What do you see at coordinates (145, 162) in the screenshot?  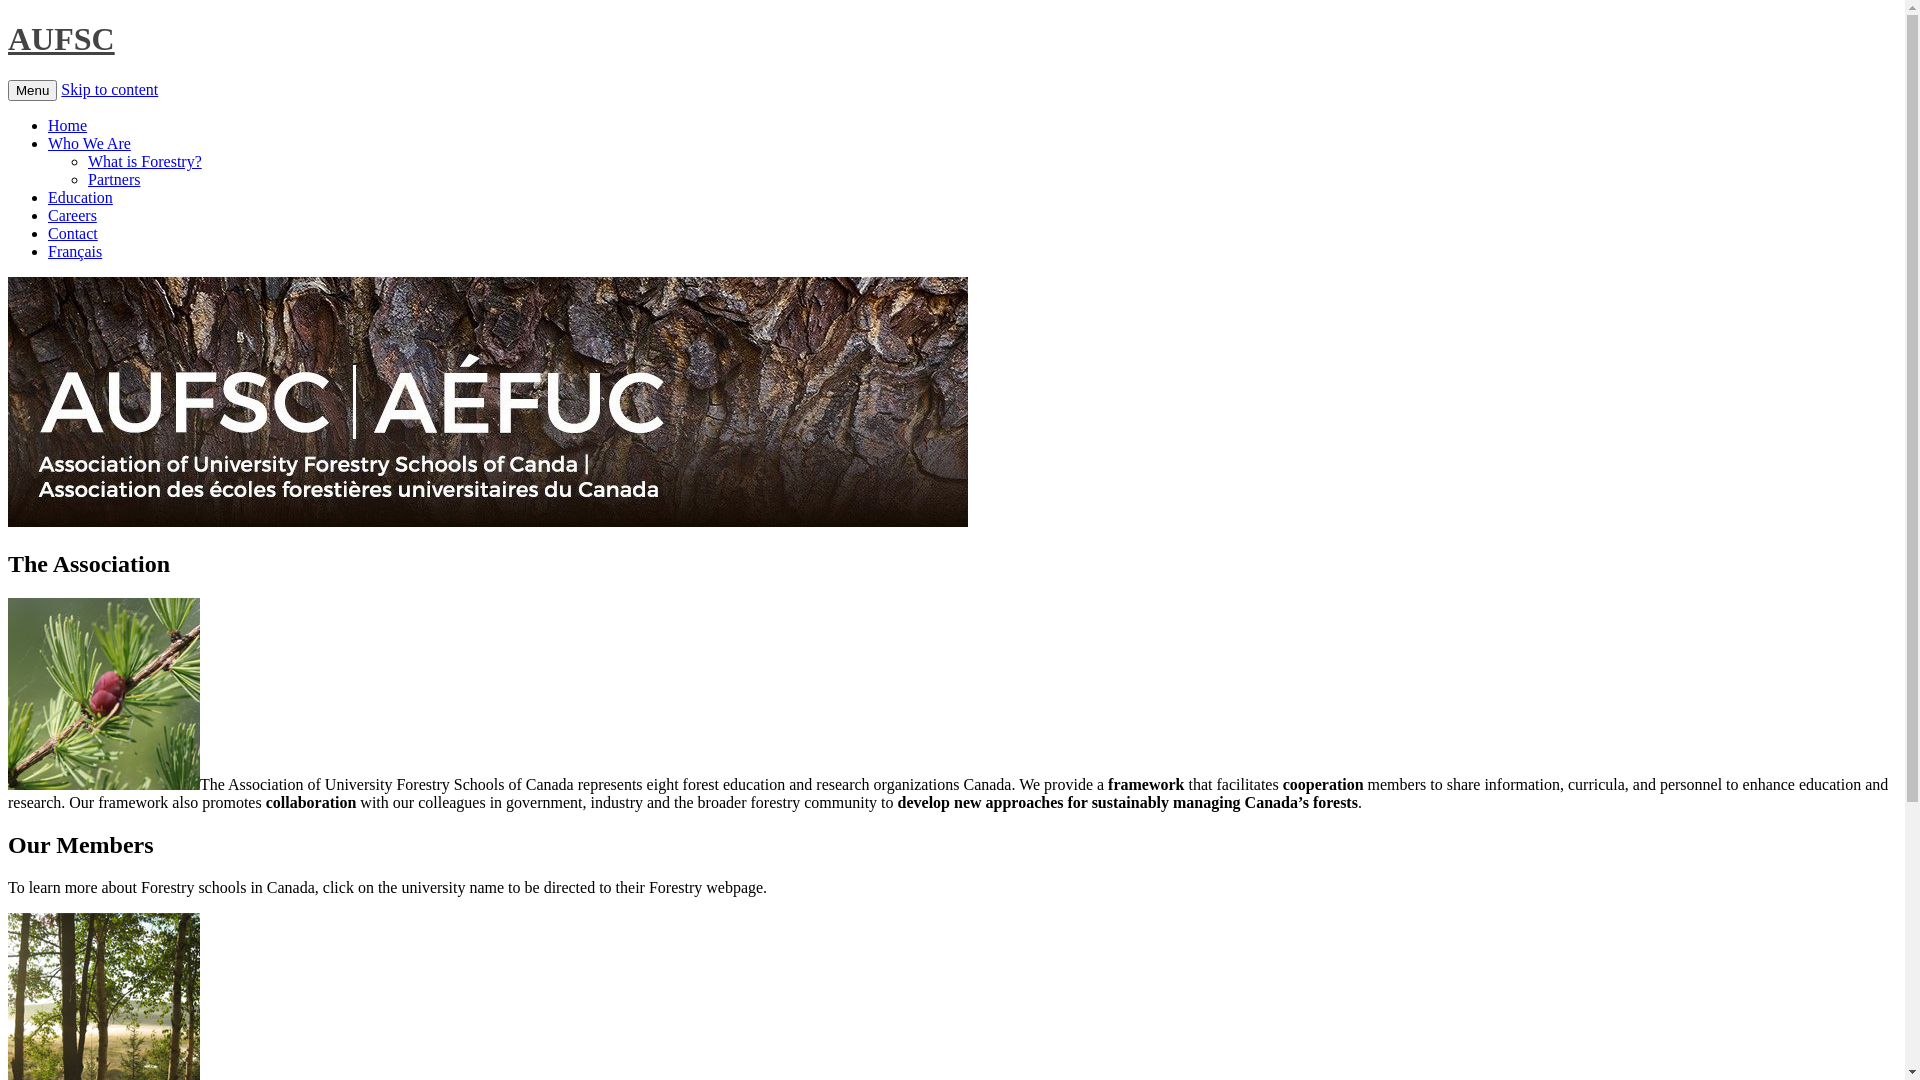 I see `What is Forestry?` at bounding box center [145, 162].